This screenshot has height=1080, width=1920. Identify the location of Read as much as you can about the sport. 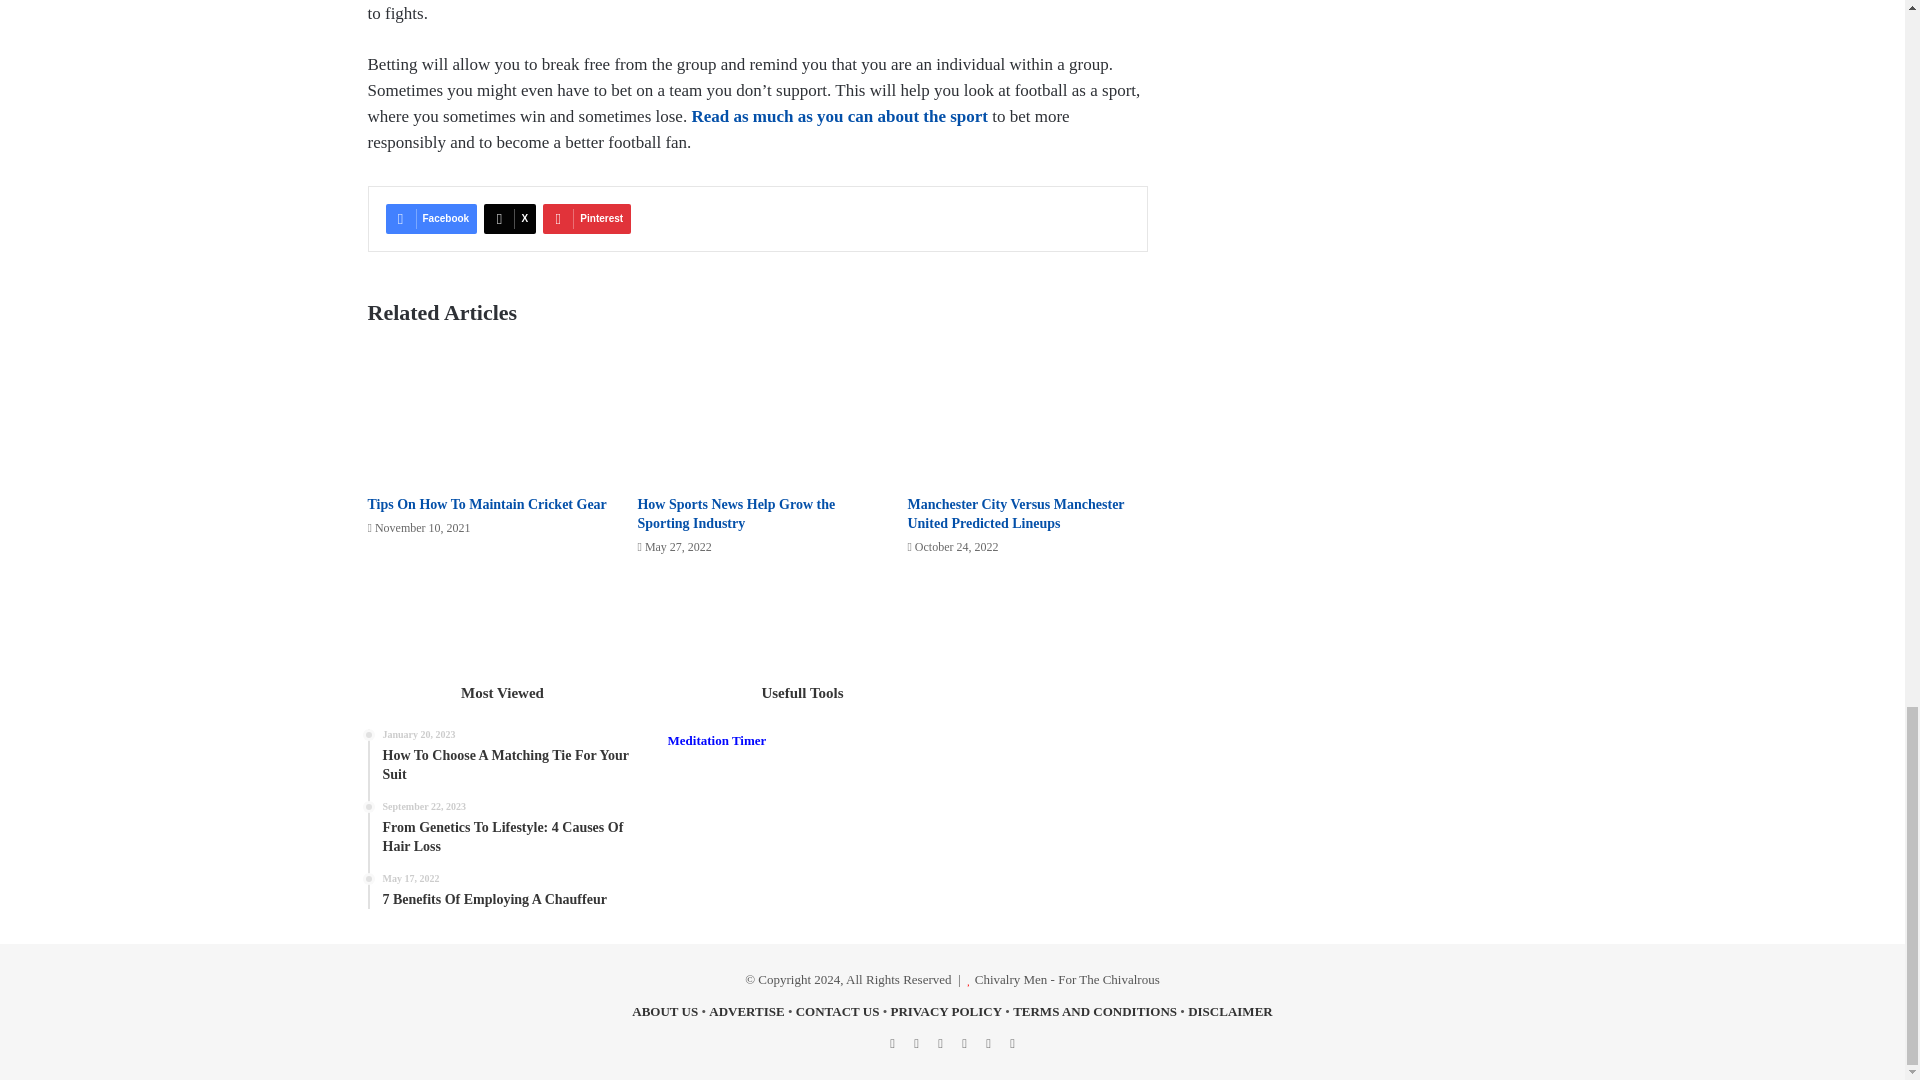
(840, 116).